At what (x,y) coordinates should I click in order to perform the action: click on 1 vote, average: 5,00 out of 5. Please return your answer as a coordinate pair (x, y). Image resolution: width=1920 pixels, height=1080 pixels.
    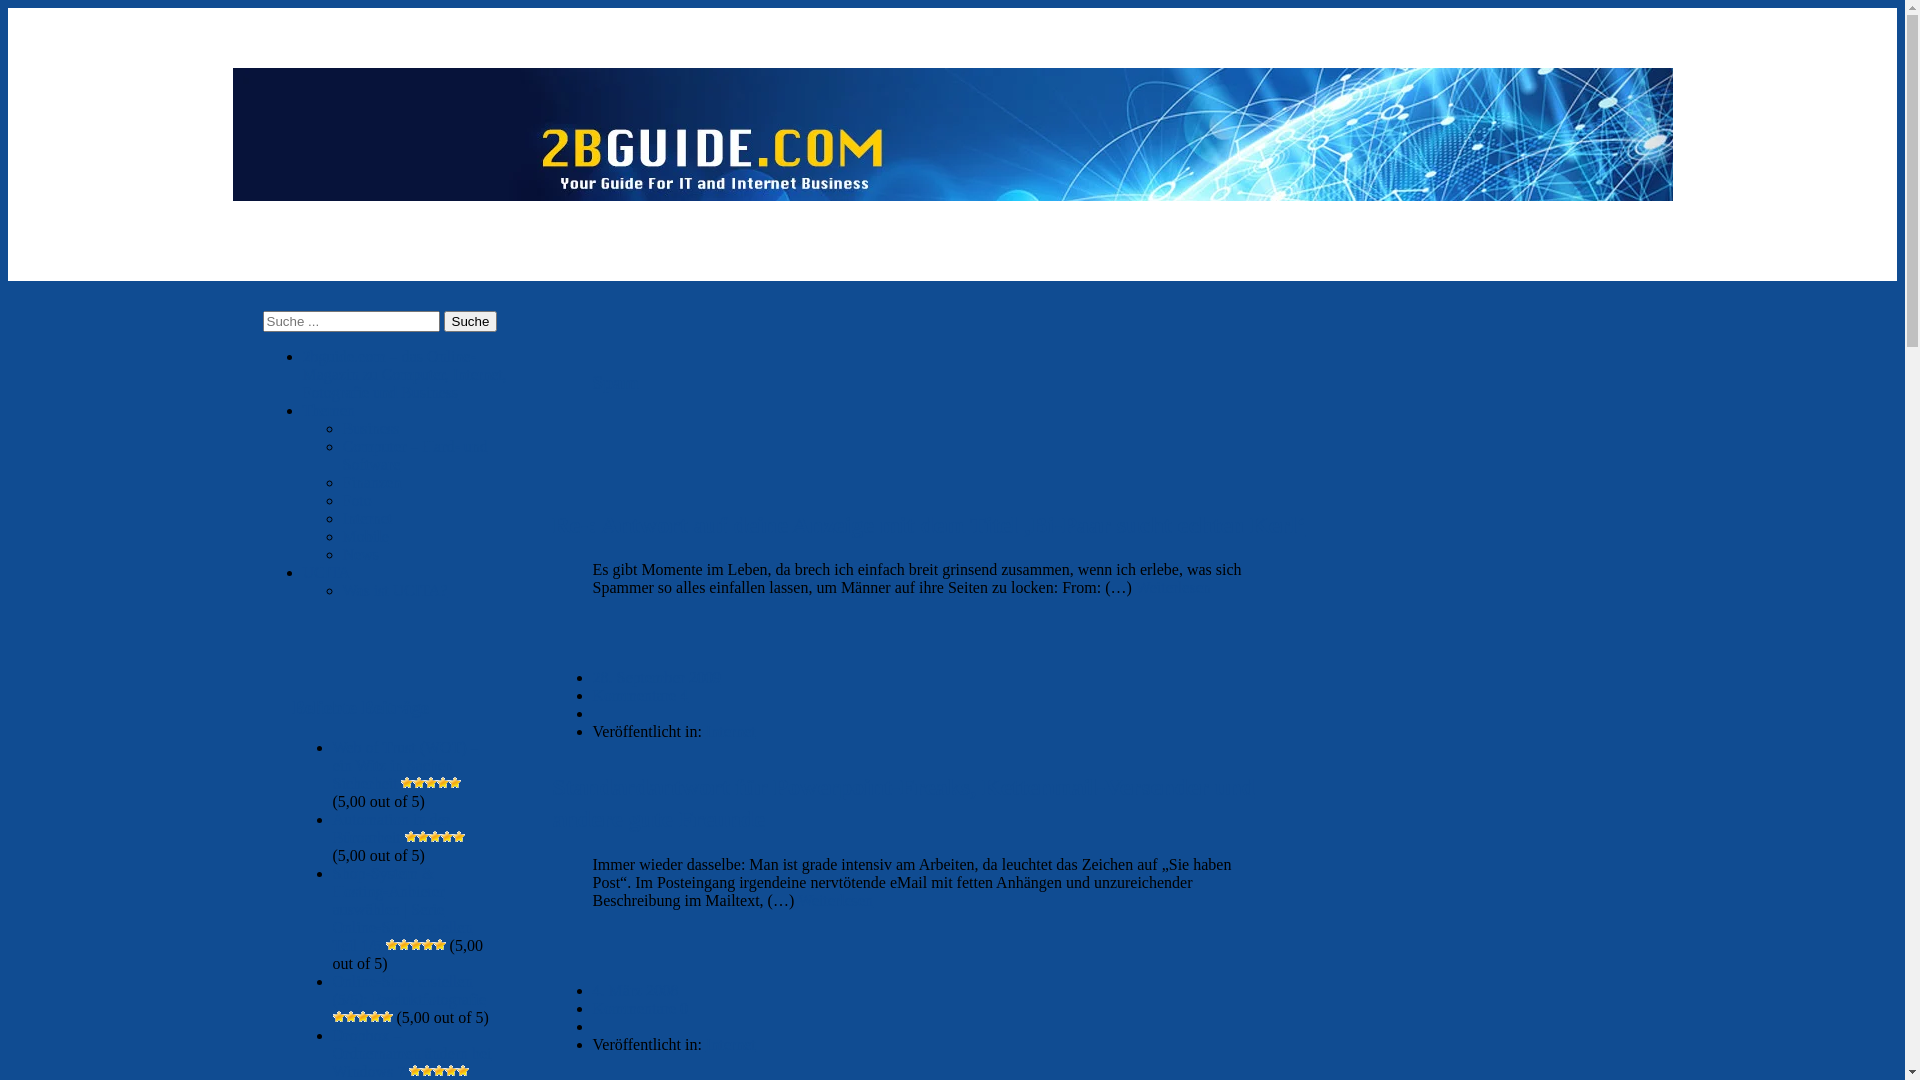
    Looking at the image, I should click on (416, 945).